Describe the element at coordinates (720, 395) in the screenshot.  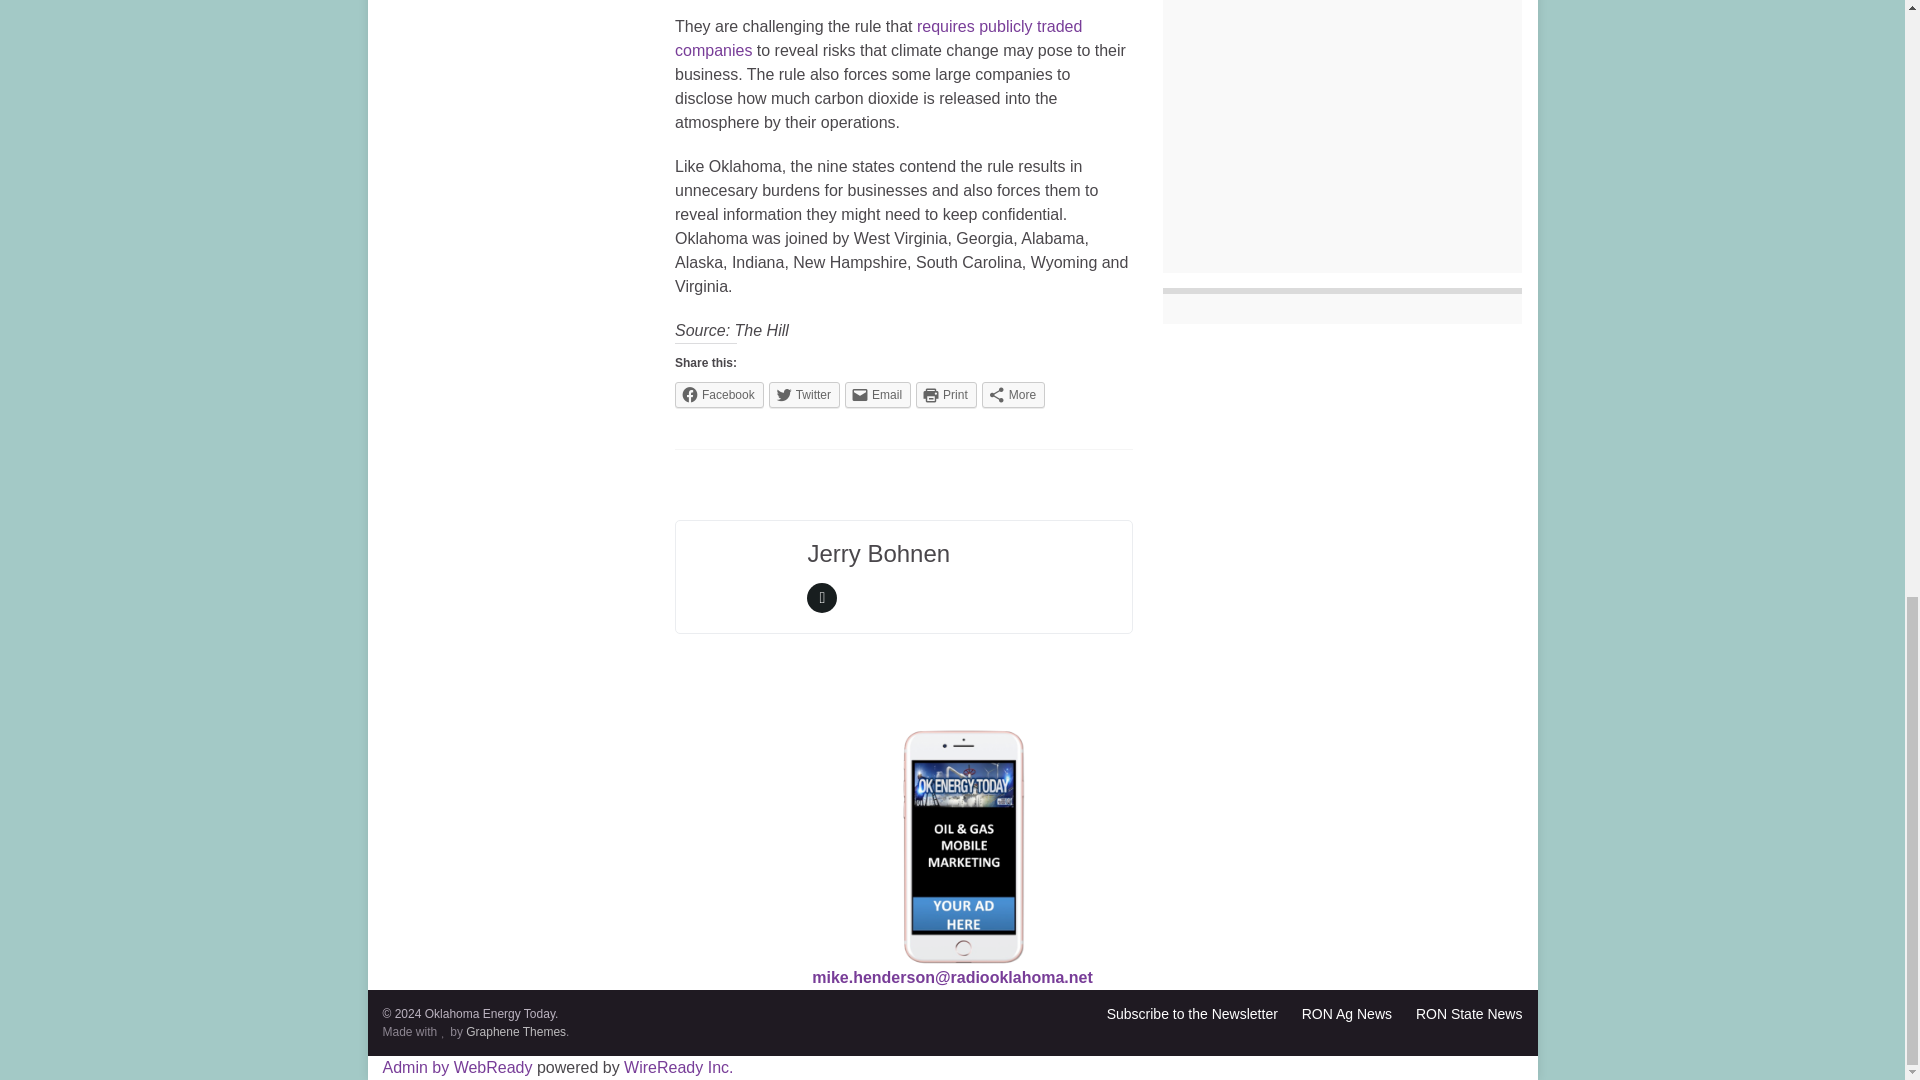
I see `Click to share on Facebook` at that location.